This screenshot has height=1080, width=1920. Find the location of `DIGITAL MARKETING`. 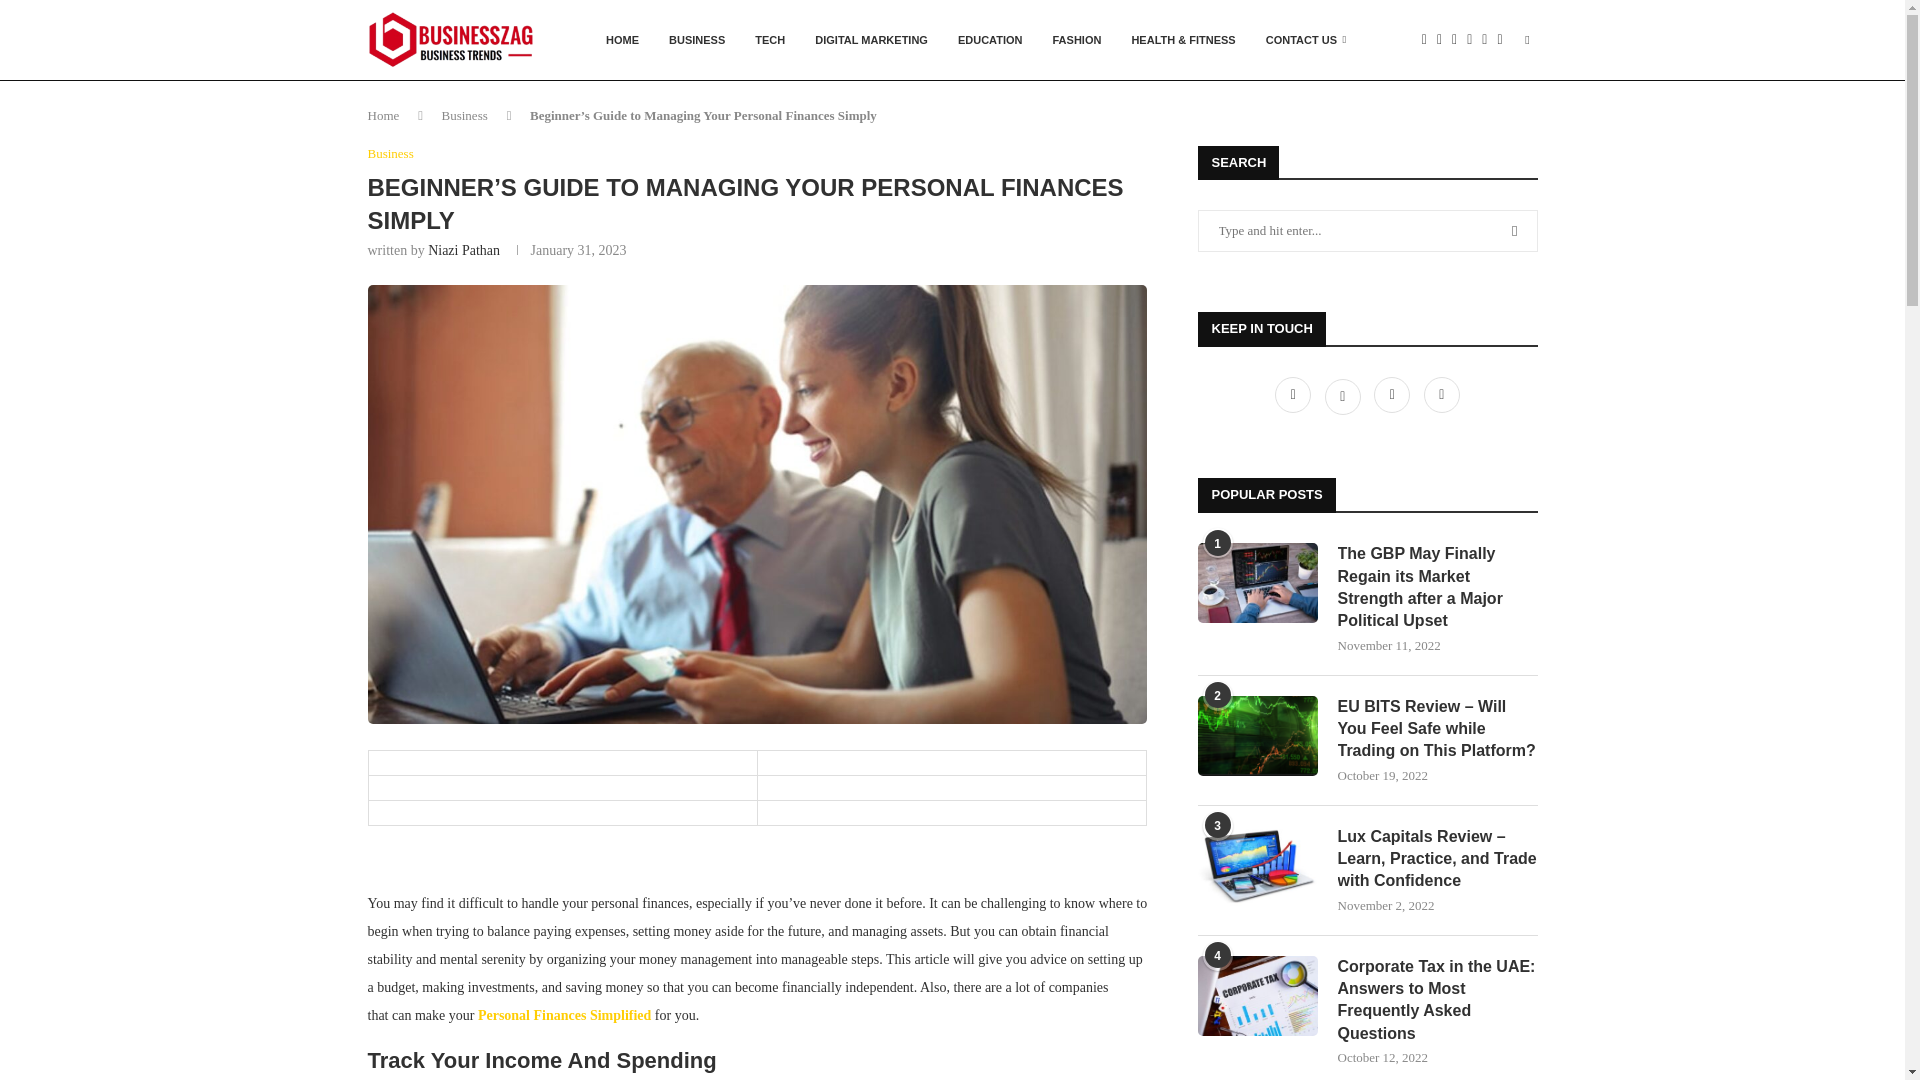

DIGITAL MARKETING is located at coordinates (871, 40).